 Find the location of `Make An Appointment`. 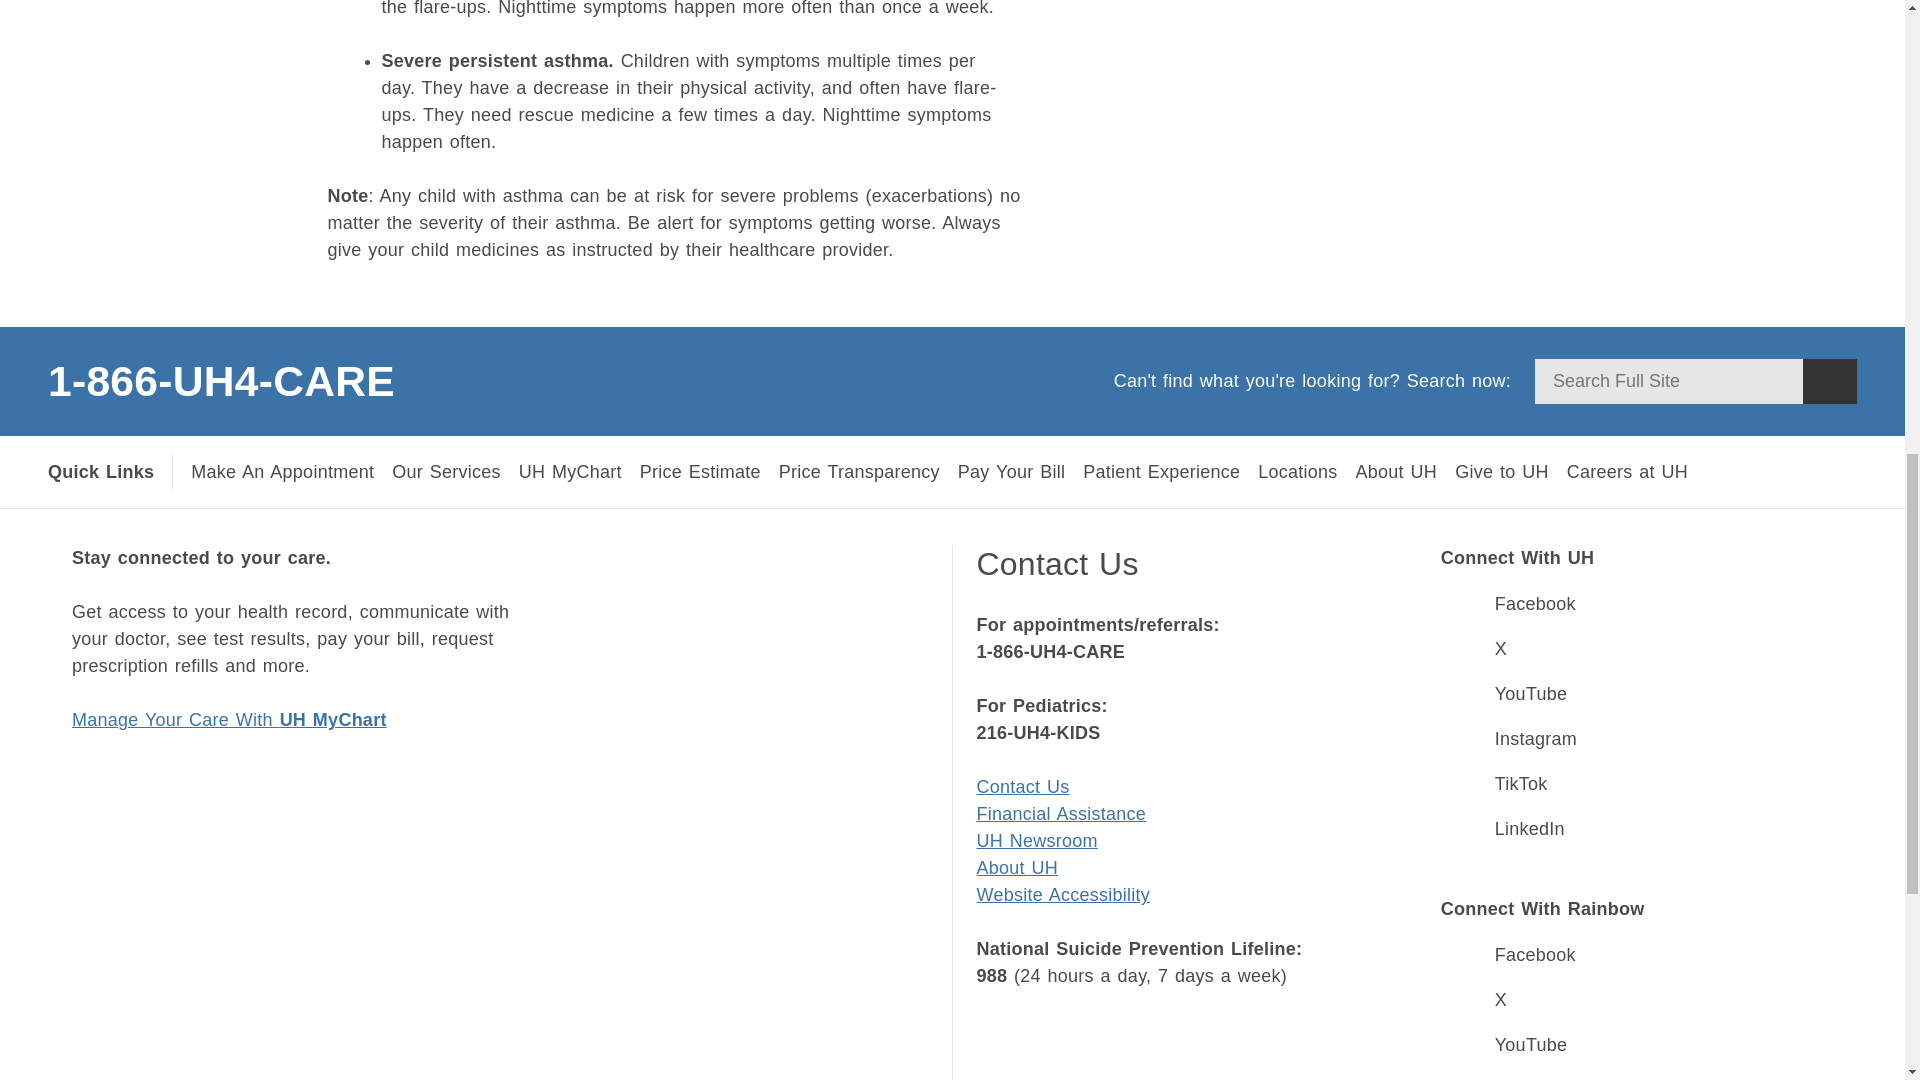

Make An Appointment is located at coordinates (282, 472).